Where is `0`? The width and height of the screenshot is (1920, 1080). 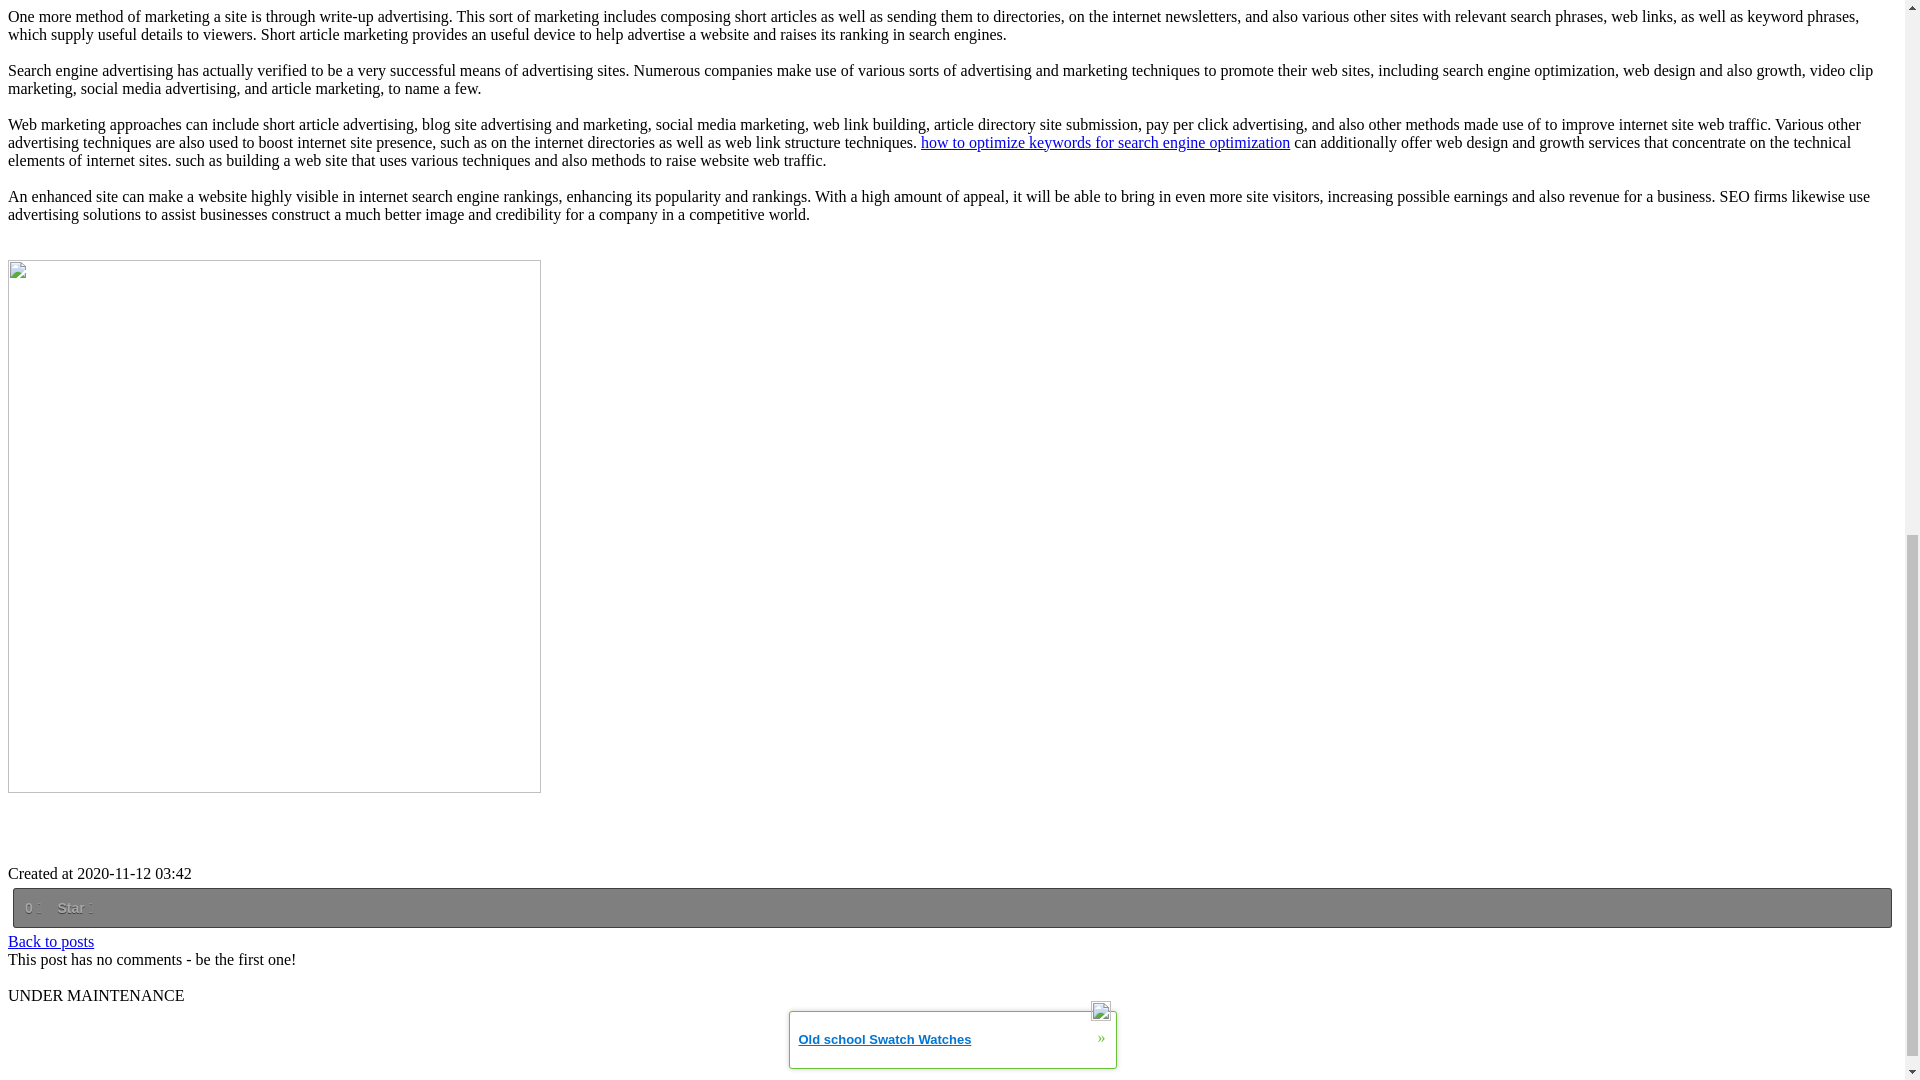
0 is located at coordinates (32, 907).